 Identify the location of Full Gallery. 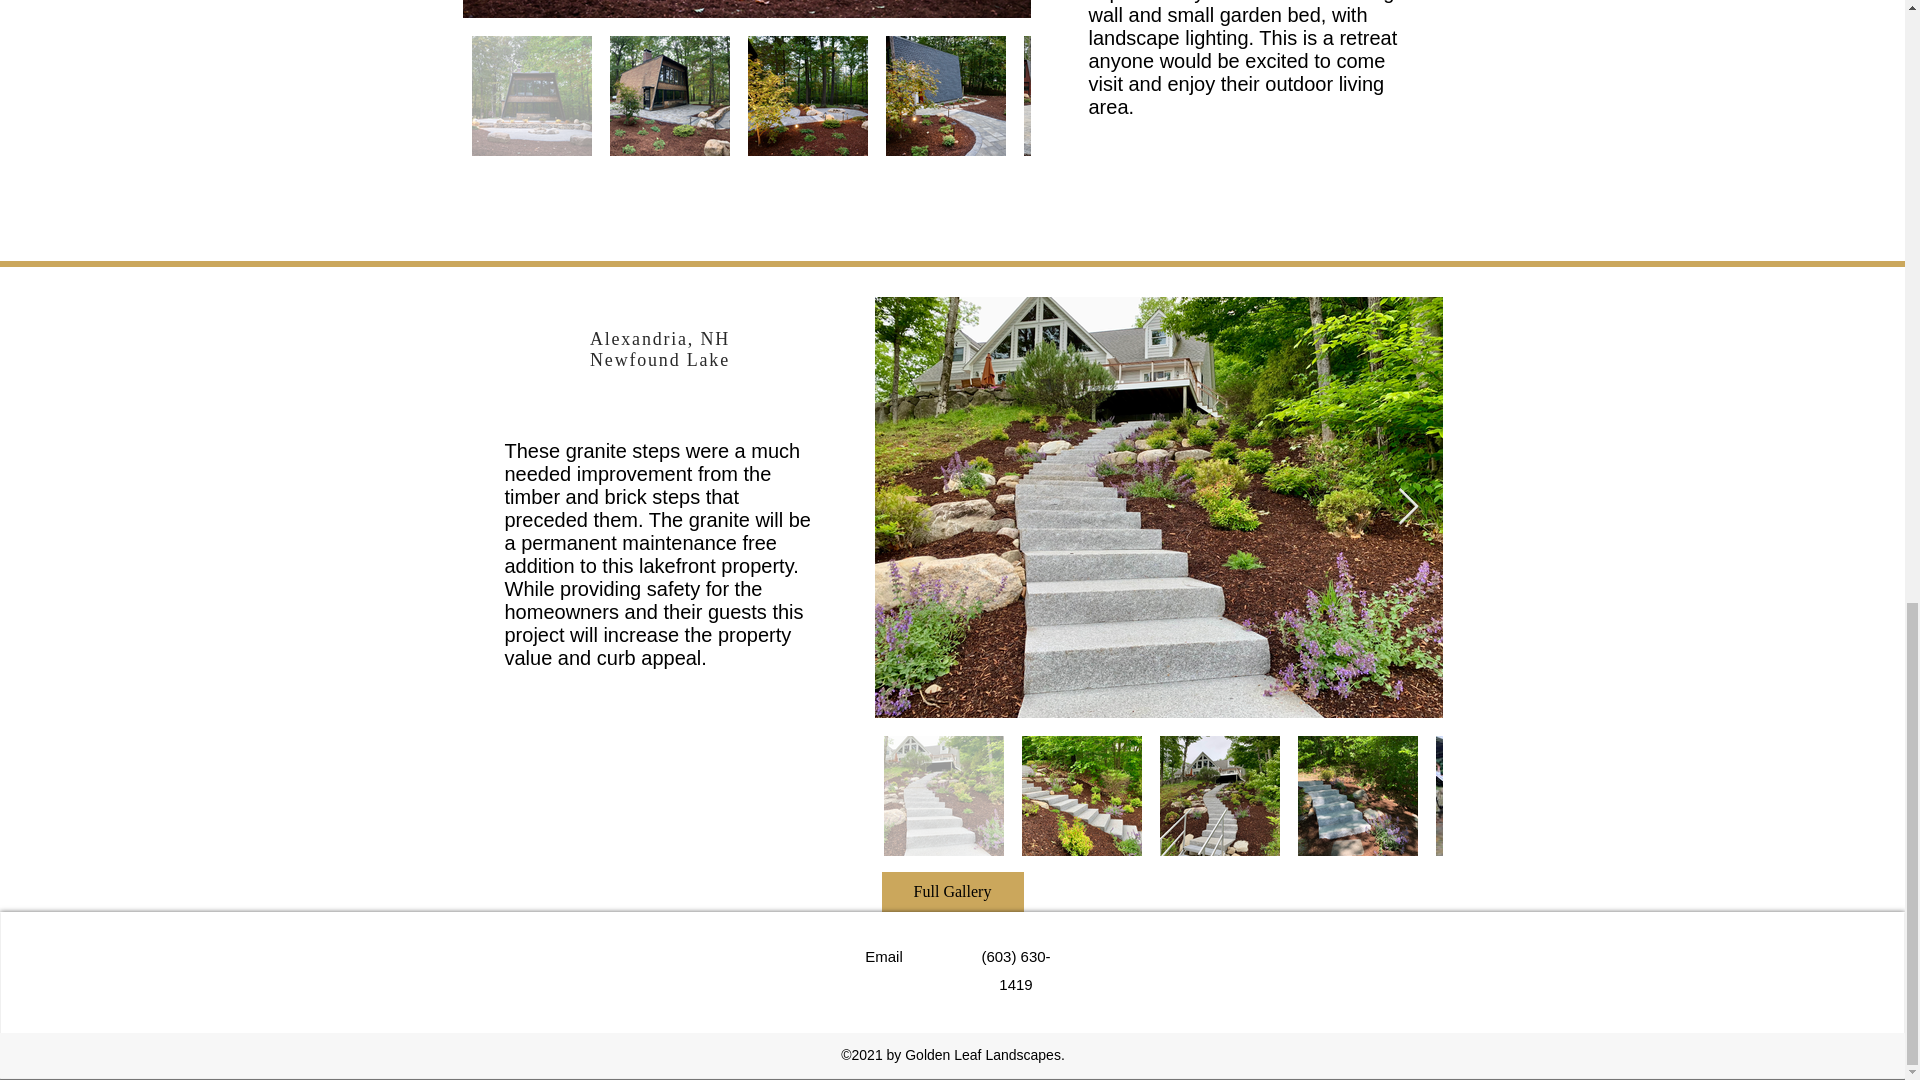
(952, 891).